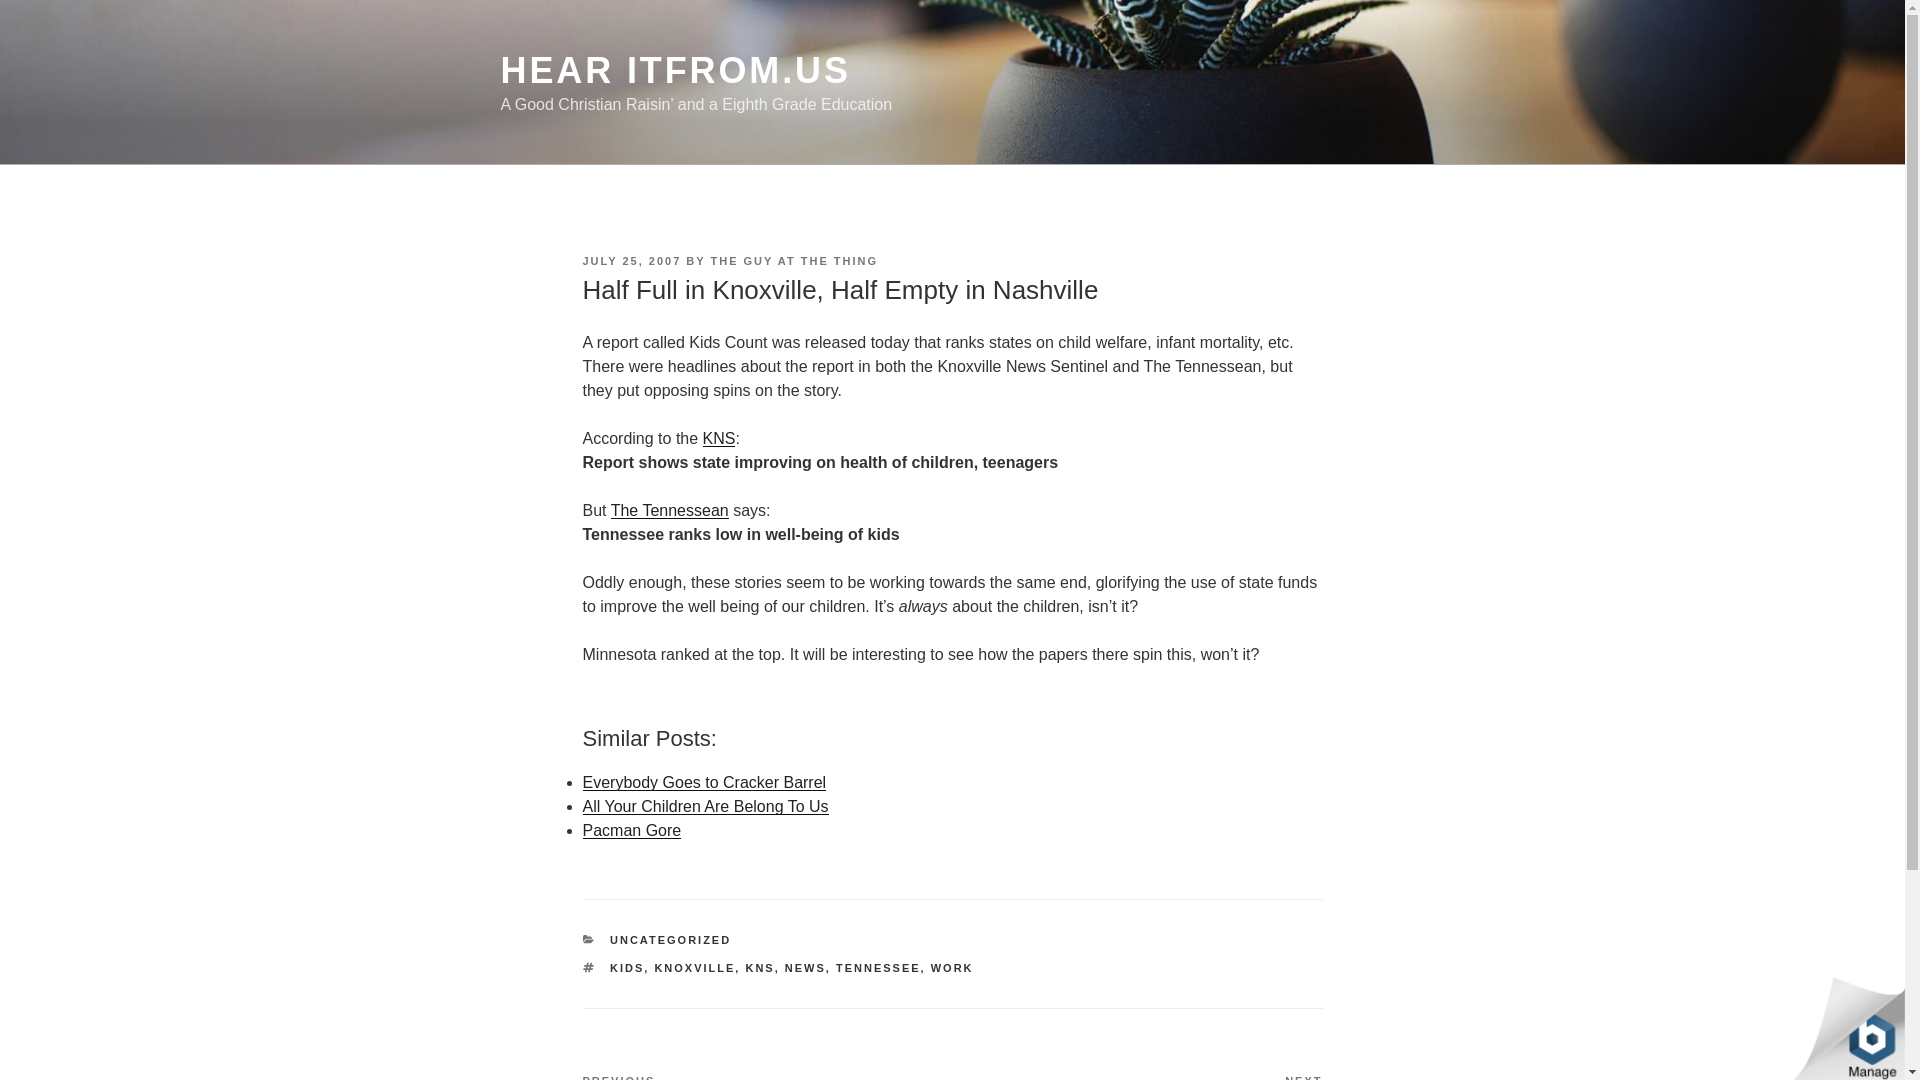  I want to click on HEAR ITFROM.US, so click(674, 70).